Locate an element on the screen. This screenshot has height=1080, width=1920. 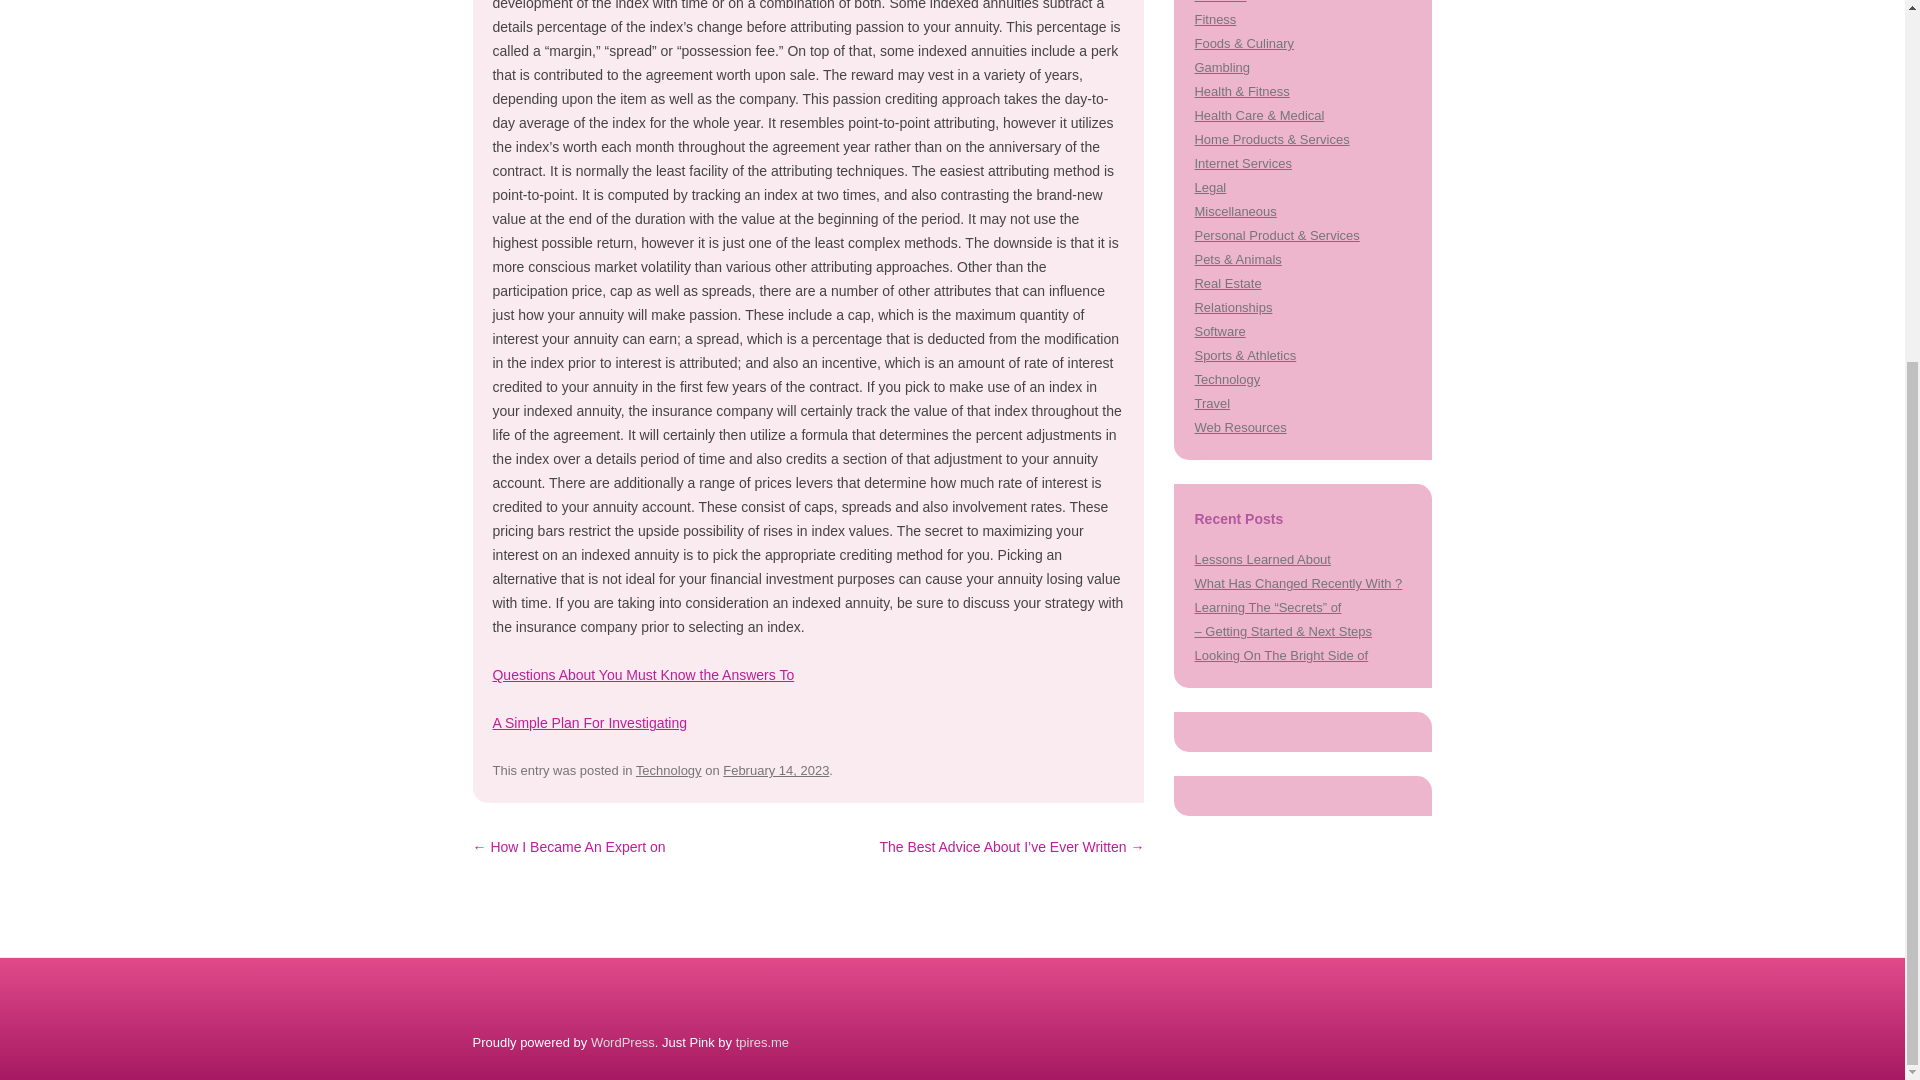
Semantic Personal Publishing Platform is located at coordinates (622, 1042).